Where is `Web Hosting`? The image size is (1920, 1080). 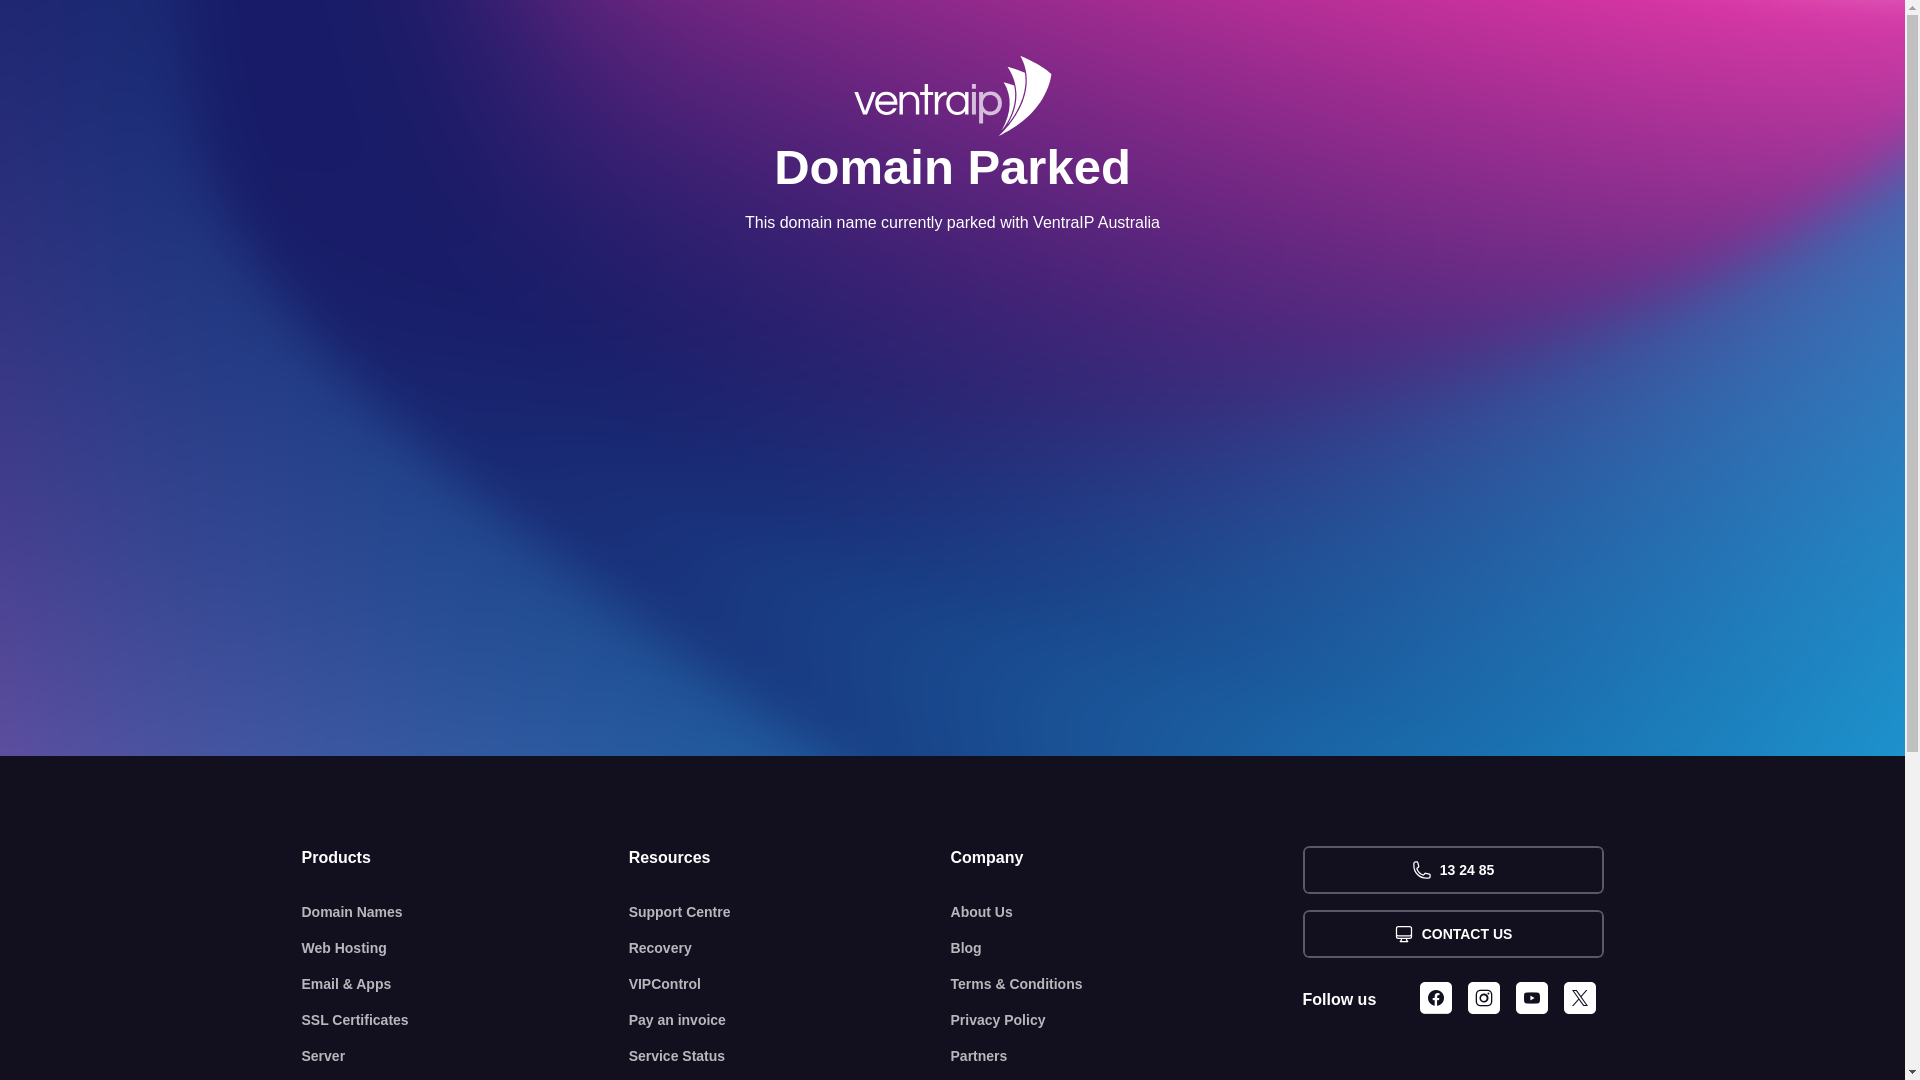
Web Hosting is located at coordinates (466, 948).